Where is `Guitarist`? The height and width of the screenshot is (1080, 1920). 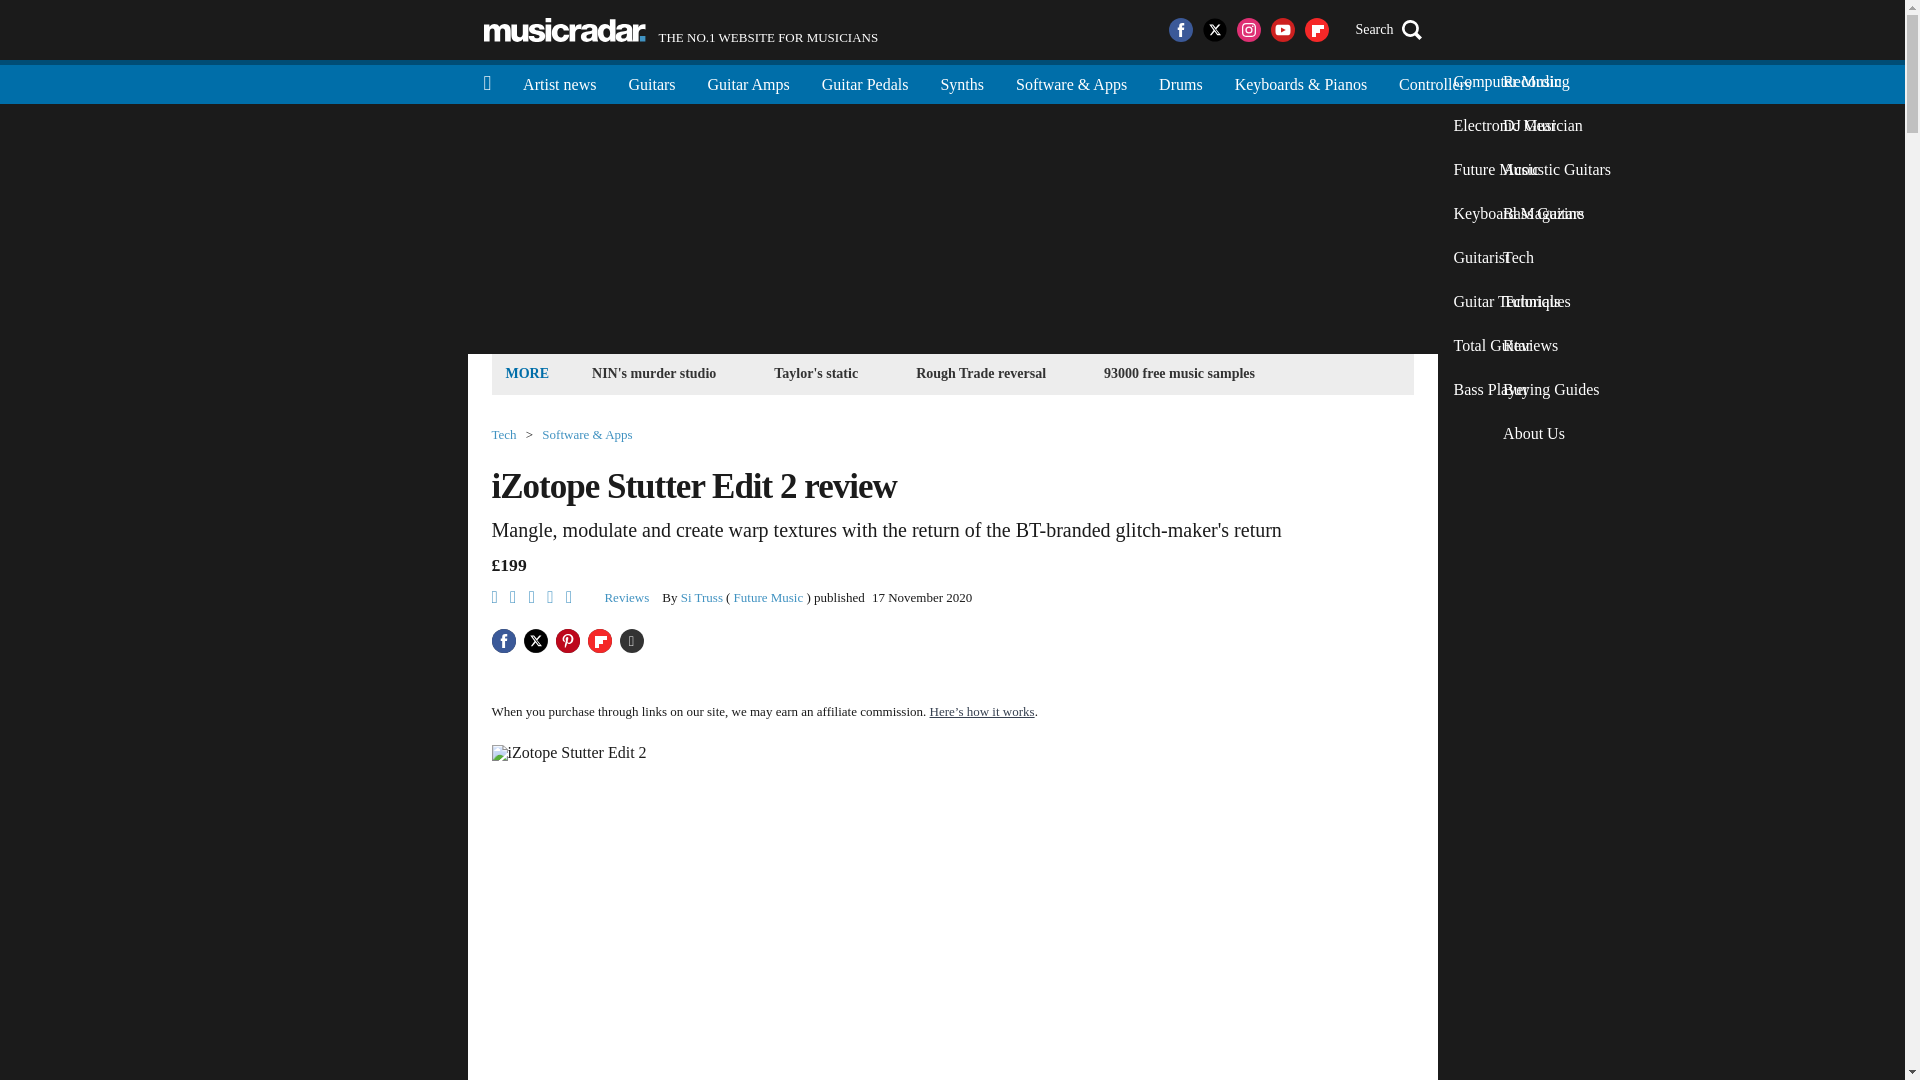 Guitarist is located at coordinates (1518, 258).